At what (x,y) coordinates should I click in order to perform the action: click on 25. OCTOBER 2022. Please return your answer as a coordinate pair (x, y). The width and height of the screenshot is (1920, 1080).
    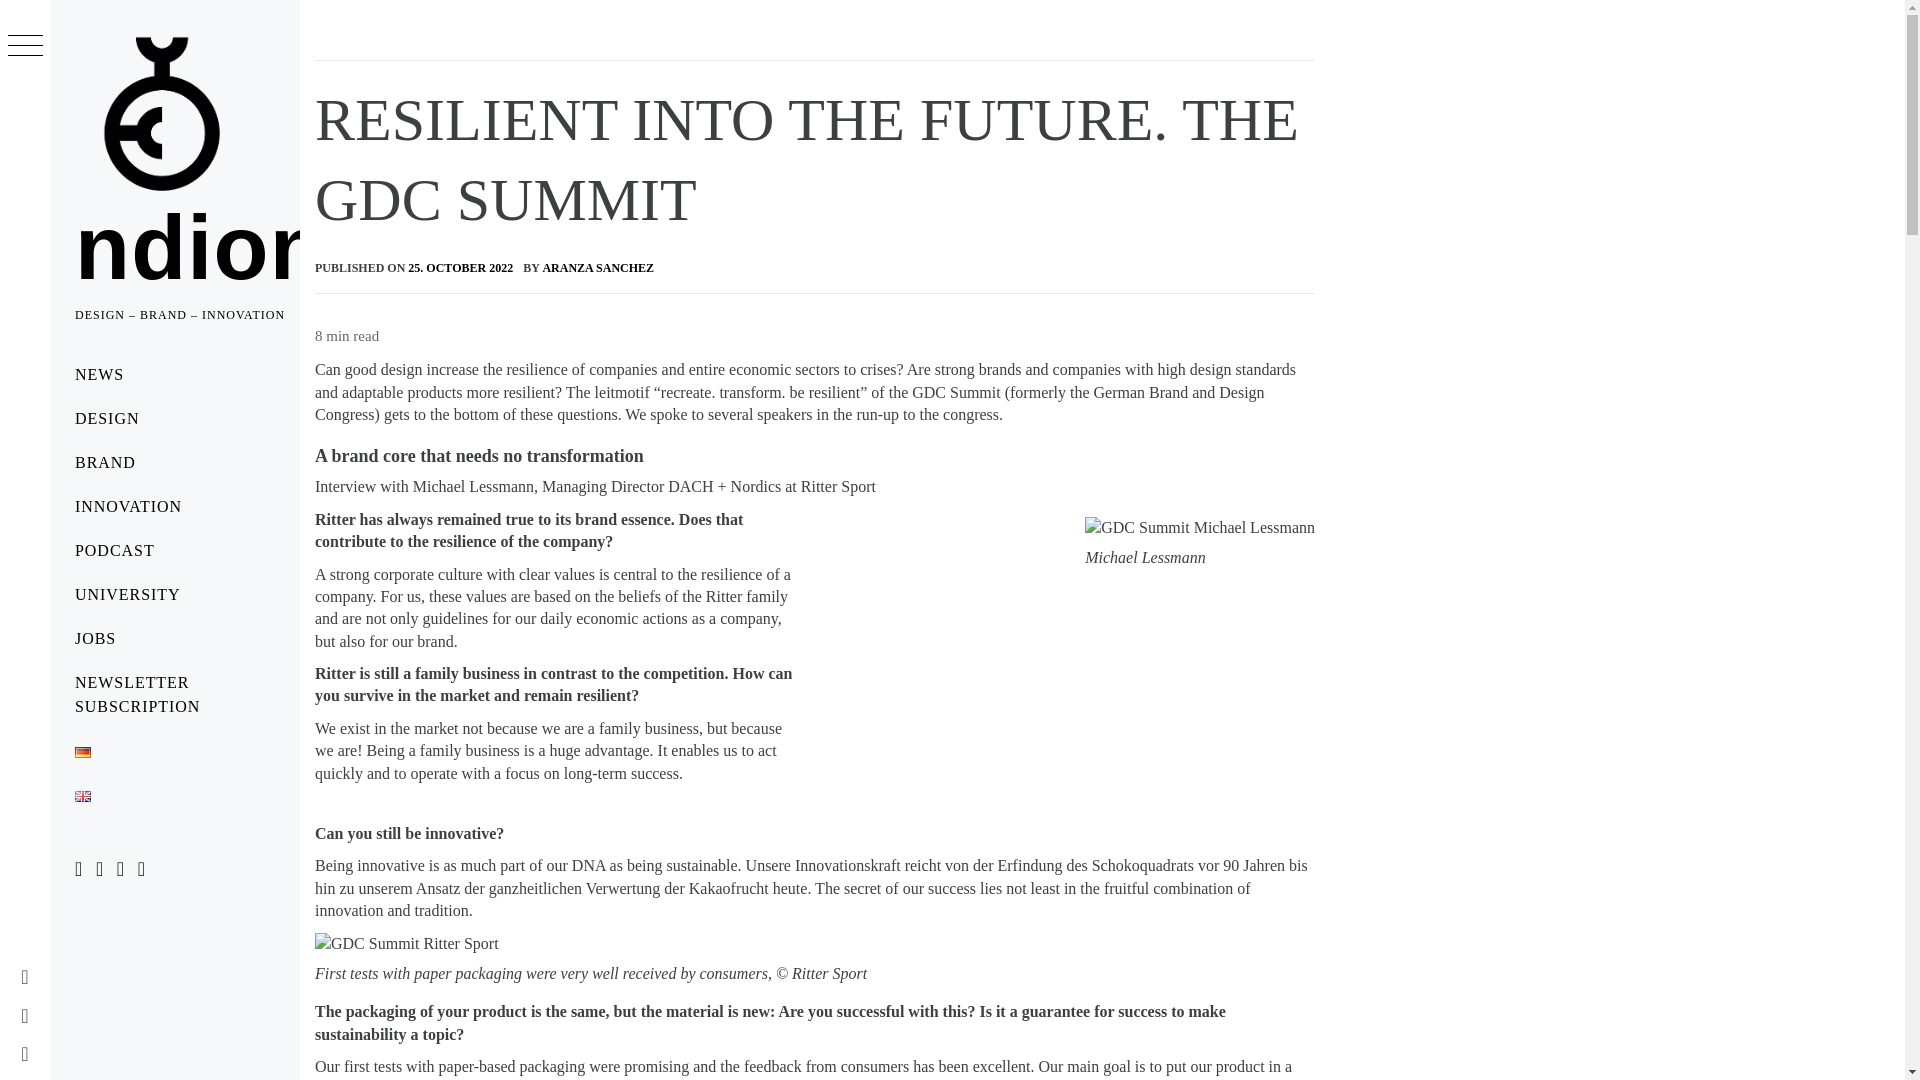
    Looking at the image, I should click on (460, 268).